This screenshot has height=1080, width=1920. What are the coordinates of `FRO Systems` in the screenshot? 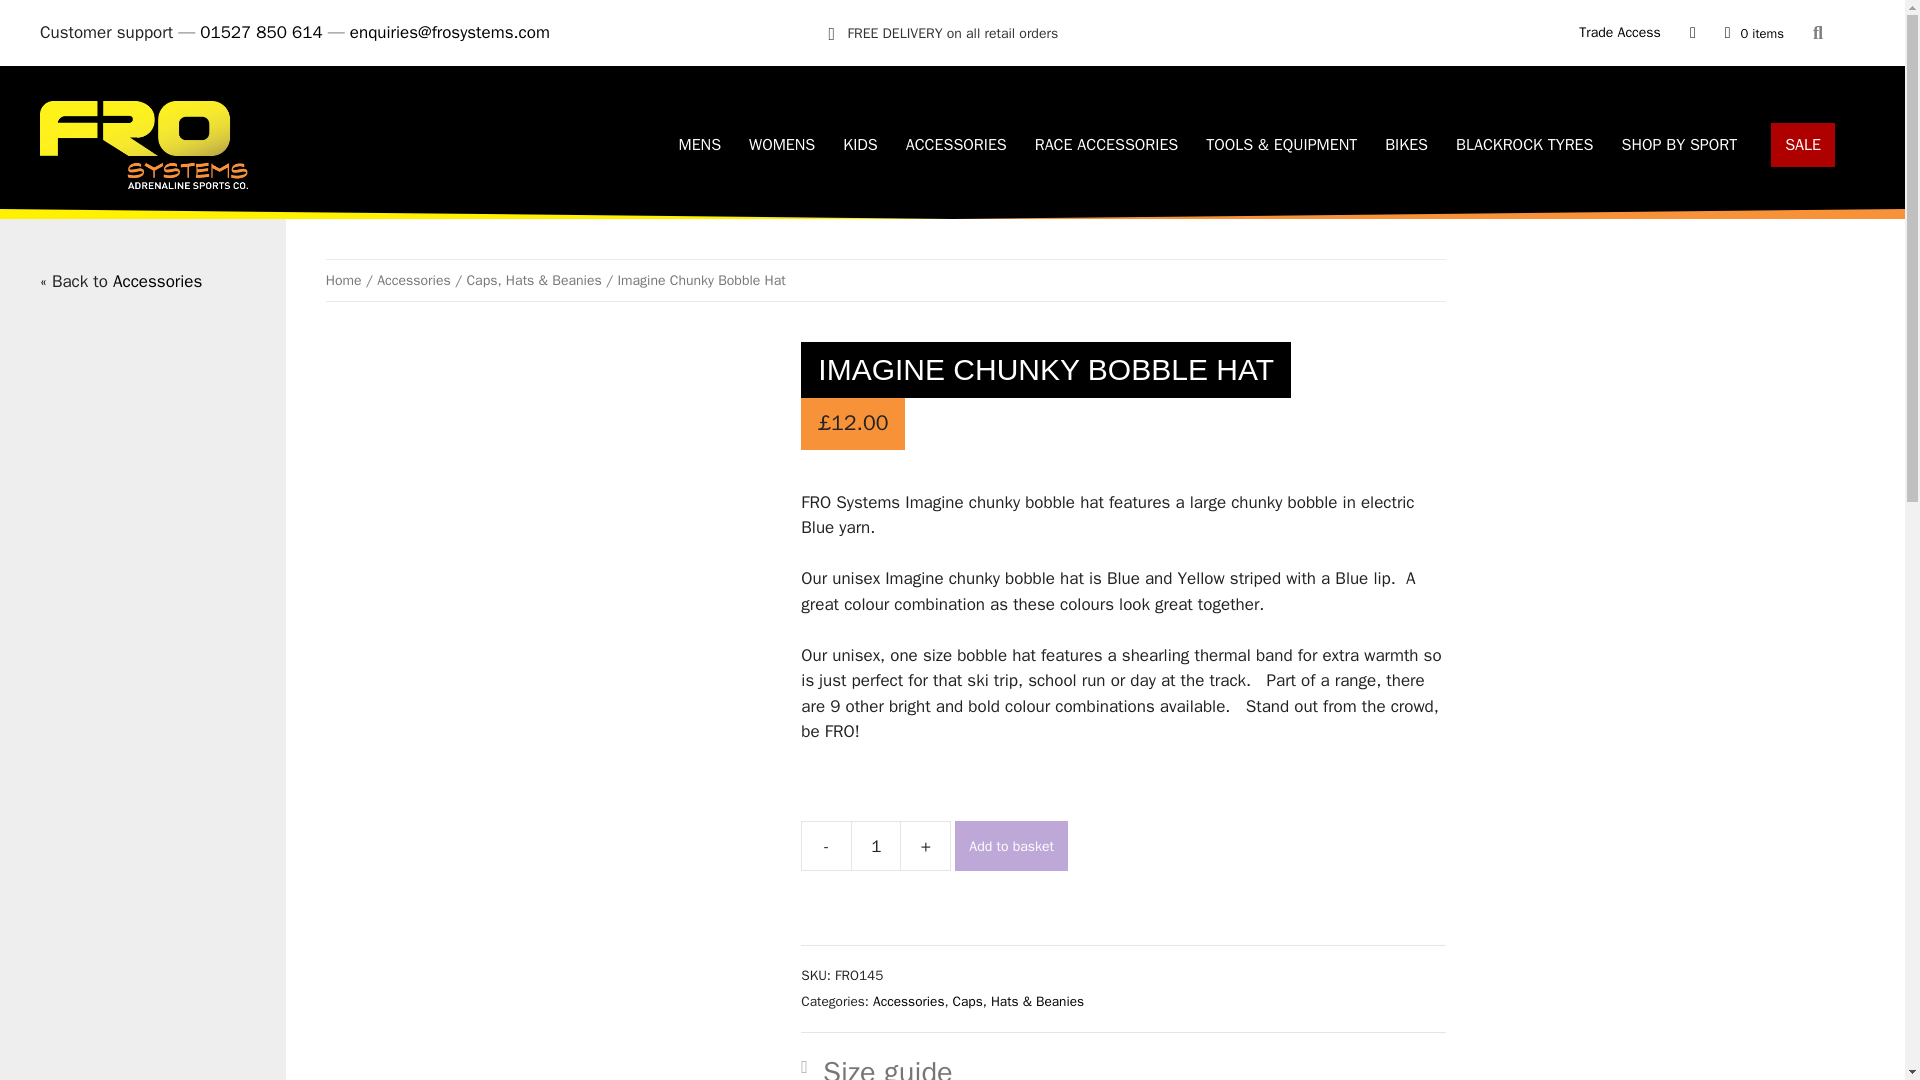 It's located at (144, 144).